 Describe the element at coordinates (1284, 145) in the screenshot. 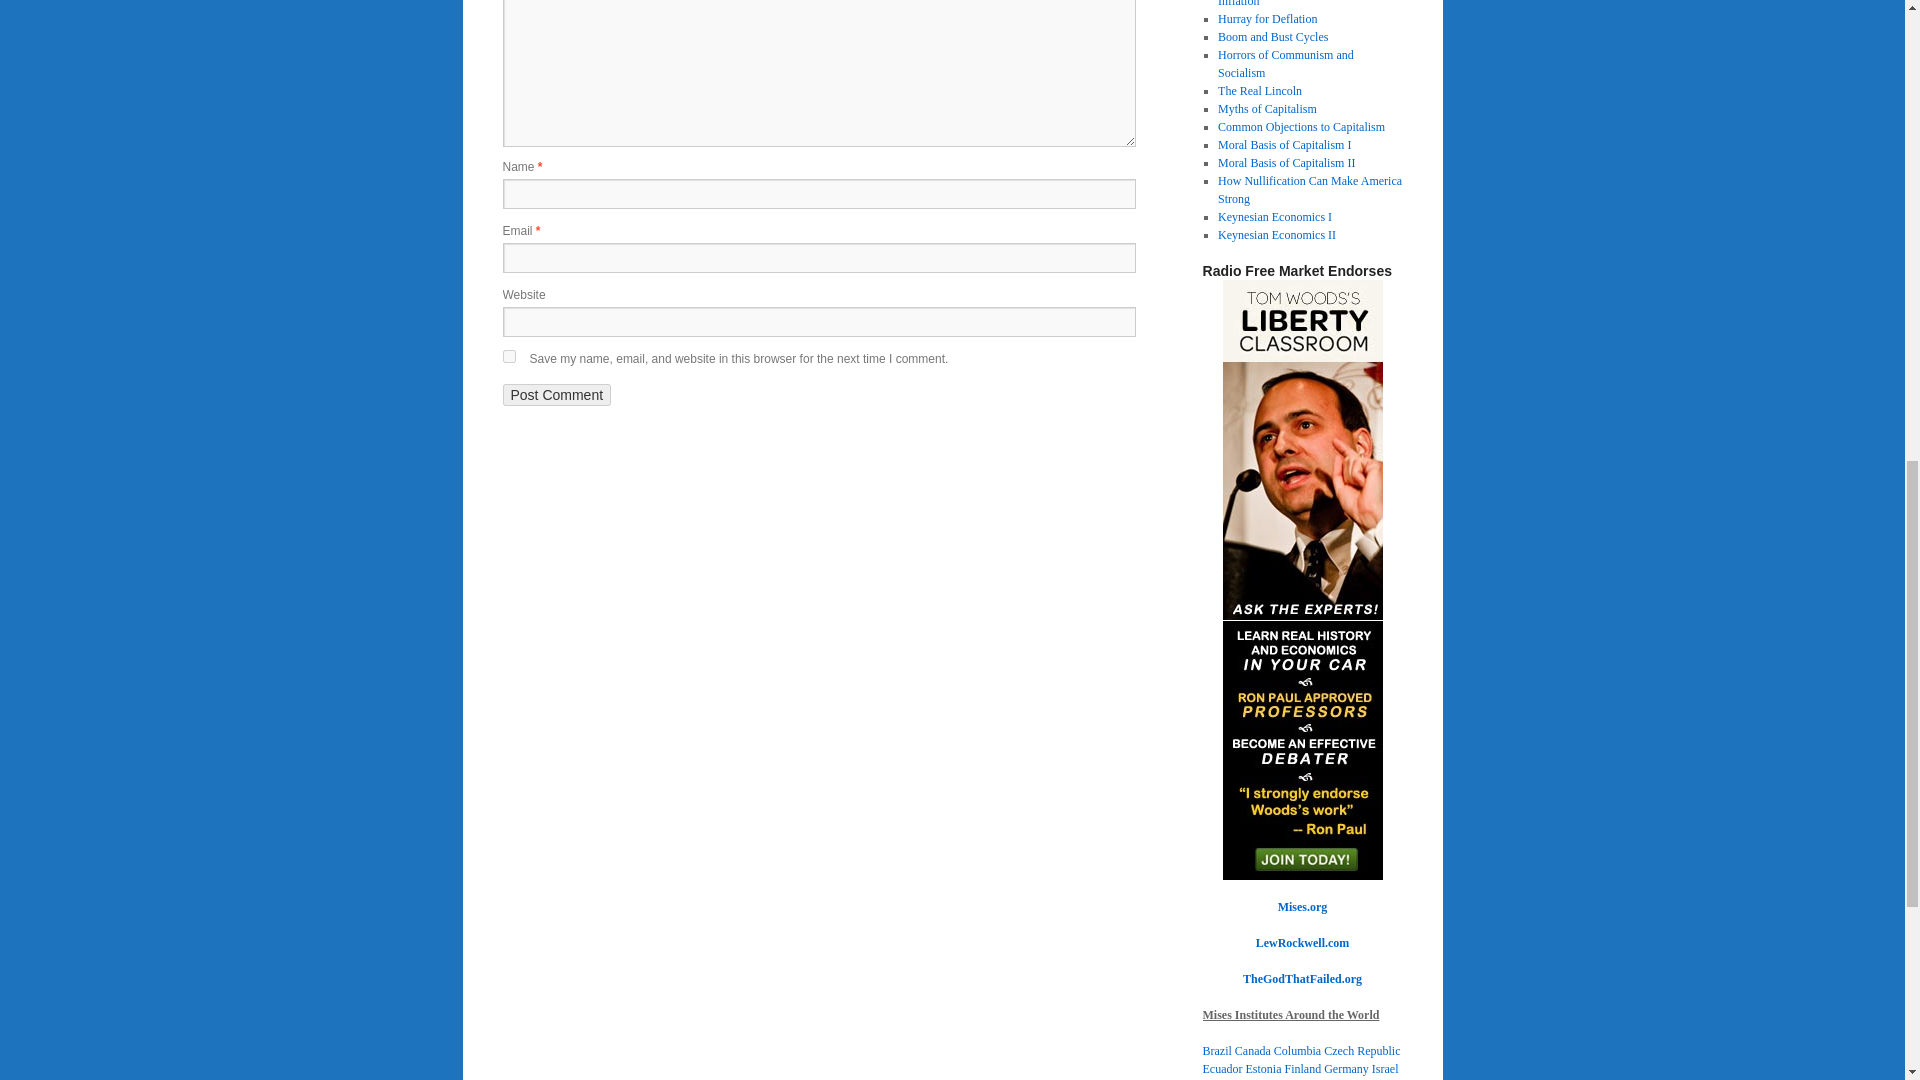

I see `Moral Basis of Capitalism I` at that location.